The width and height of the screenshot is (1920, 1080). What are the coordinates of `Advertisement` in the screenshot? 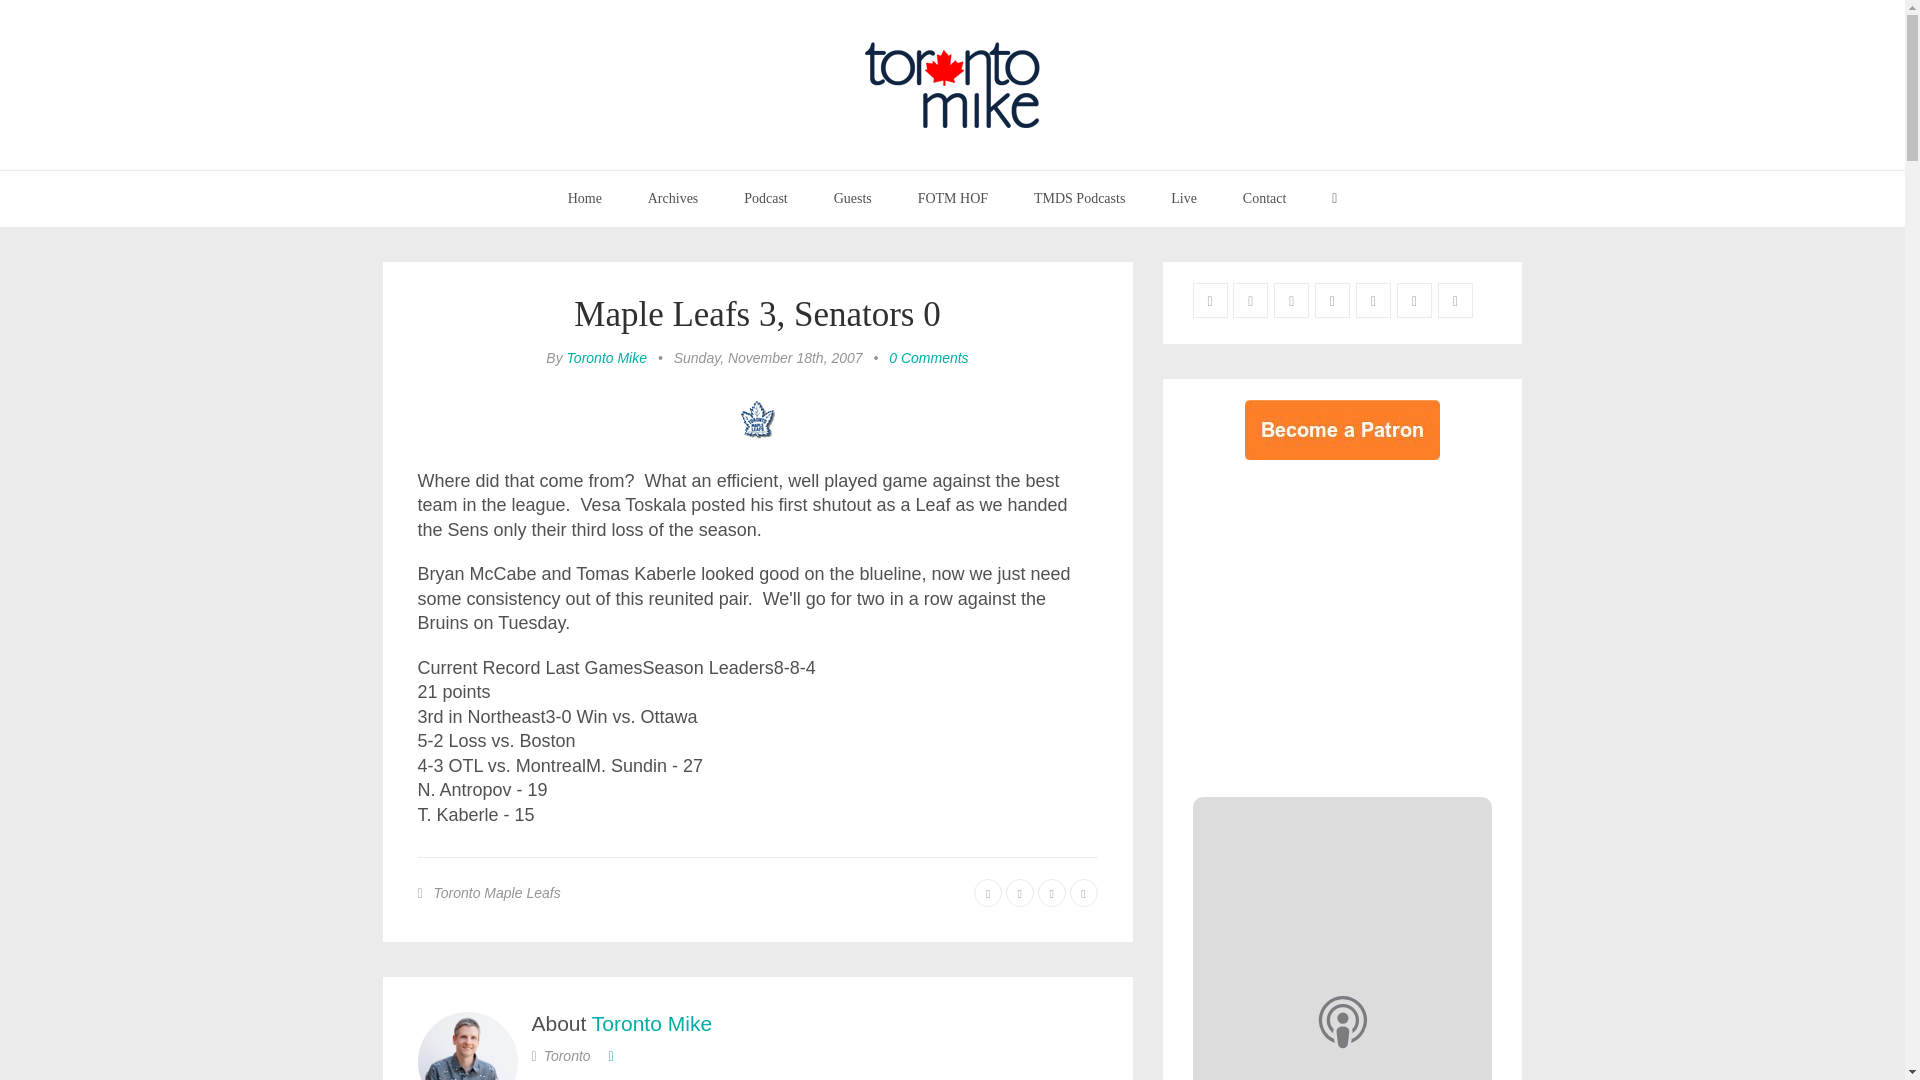 It's located at (1360, 623).